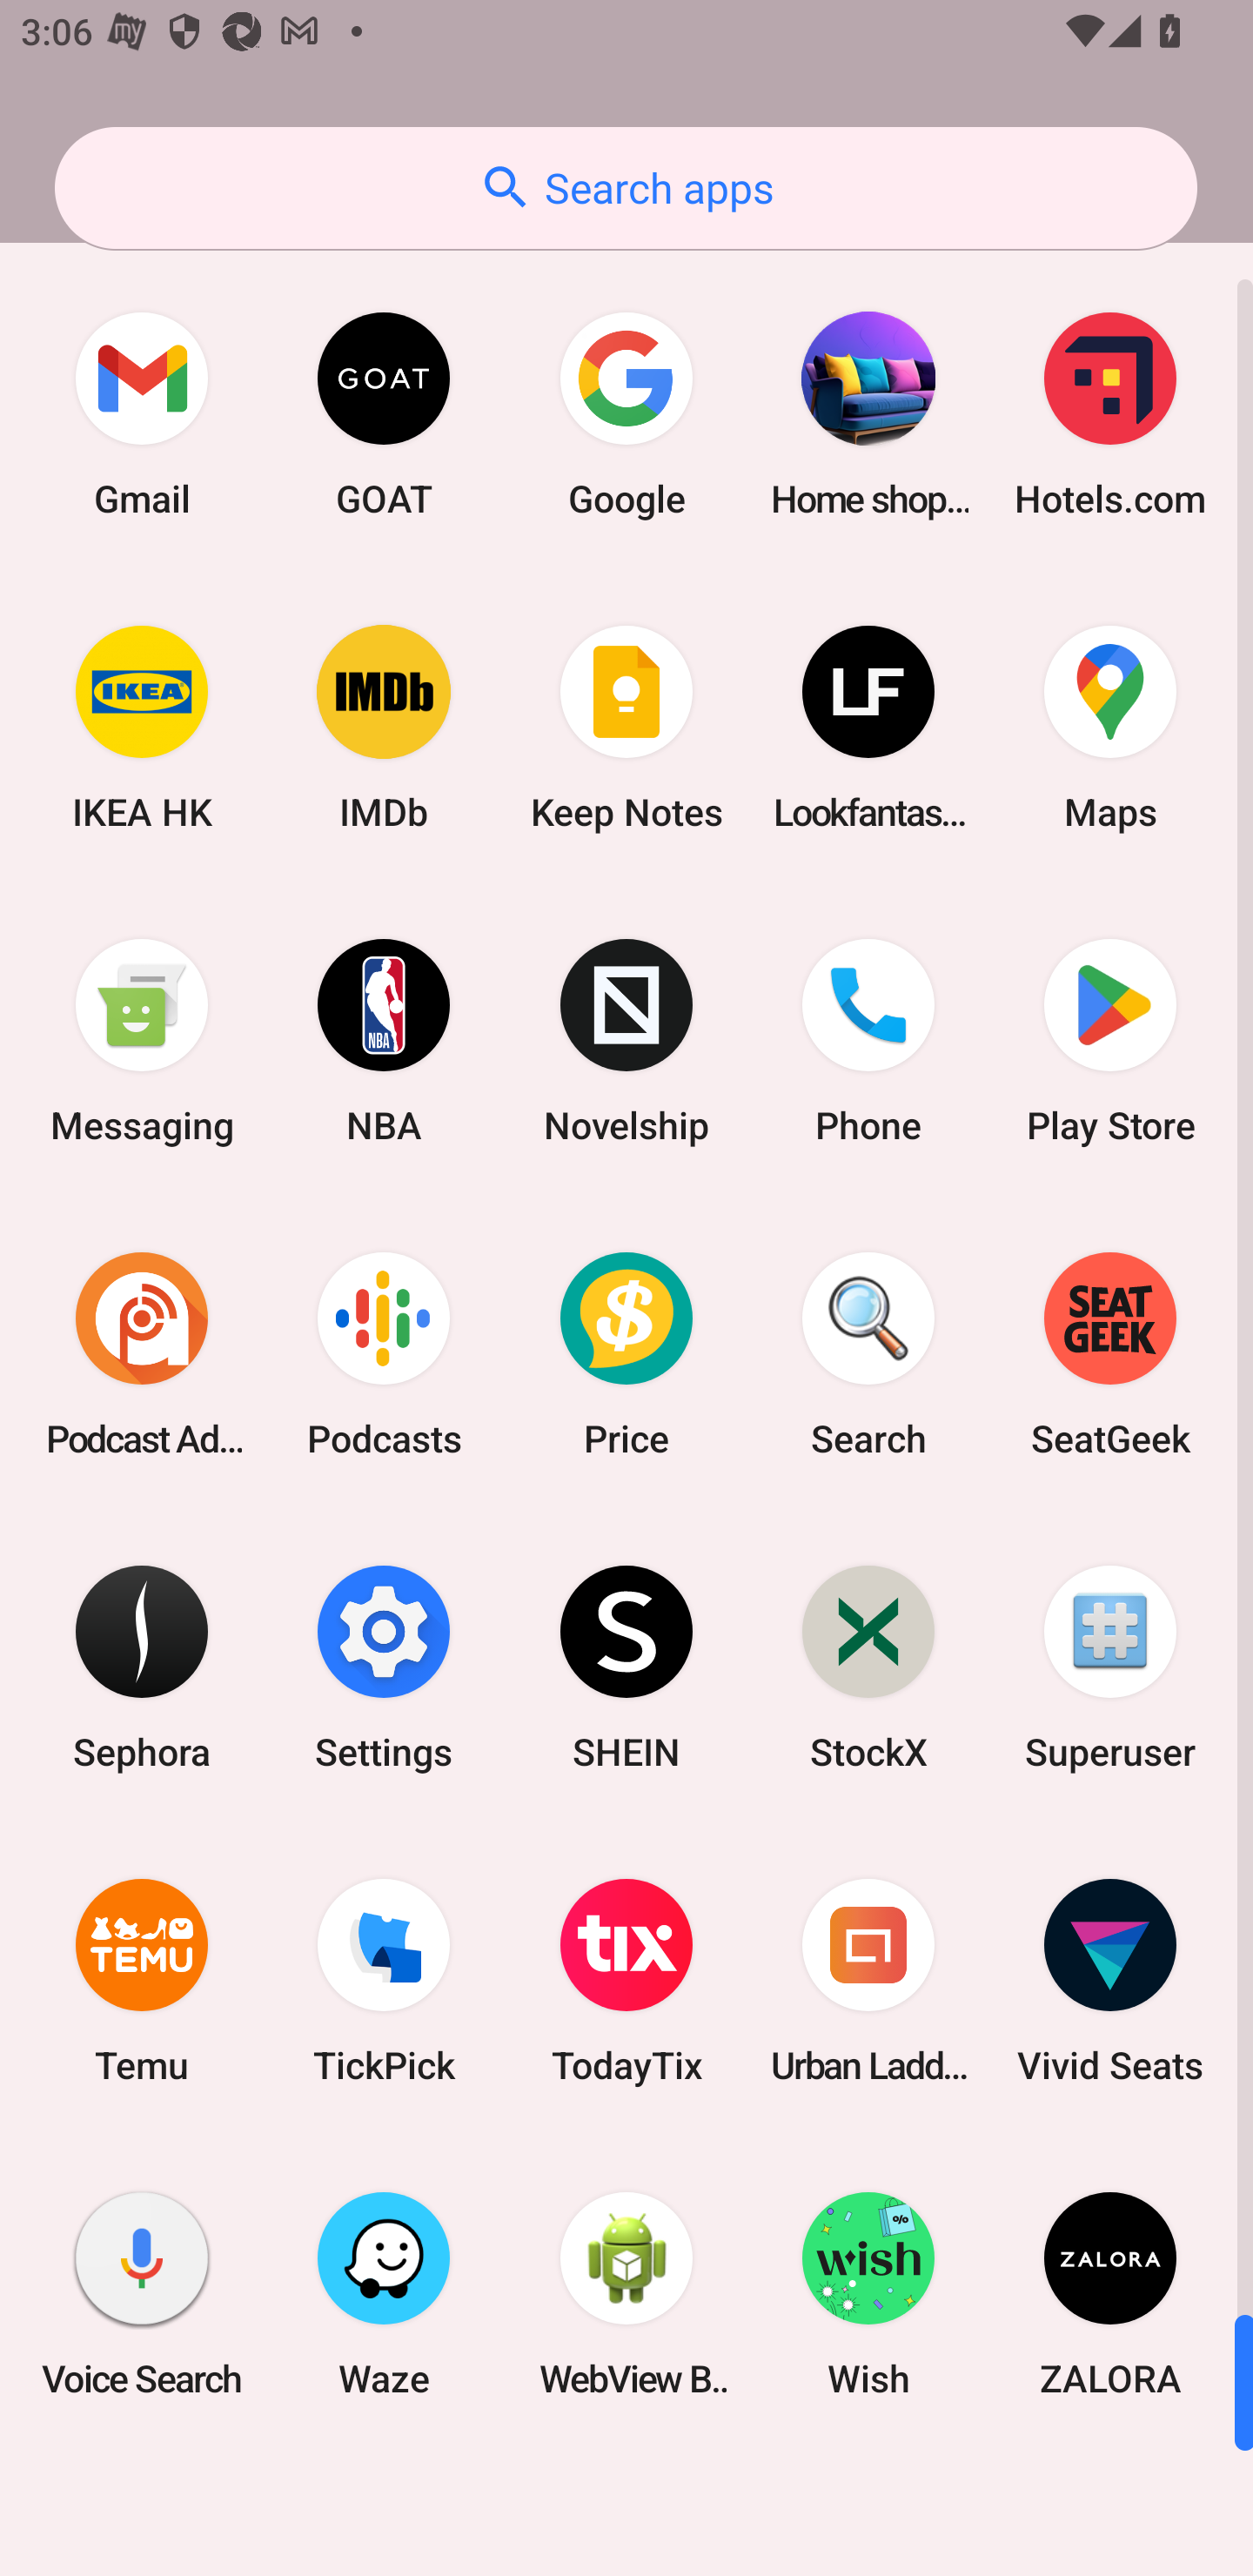 The width and height of the screenshot is (1253, 2576). Describe the element at coordinates (1110, 2293) in the screenshot. I see `ZALORA` at that location.